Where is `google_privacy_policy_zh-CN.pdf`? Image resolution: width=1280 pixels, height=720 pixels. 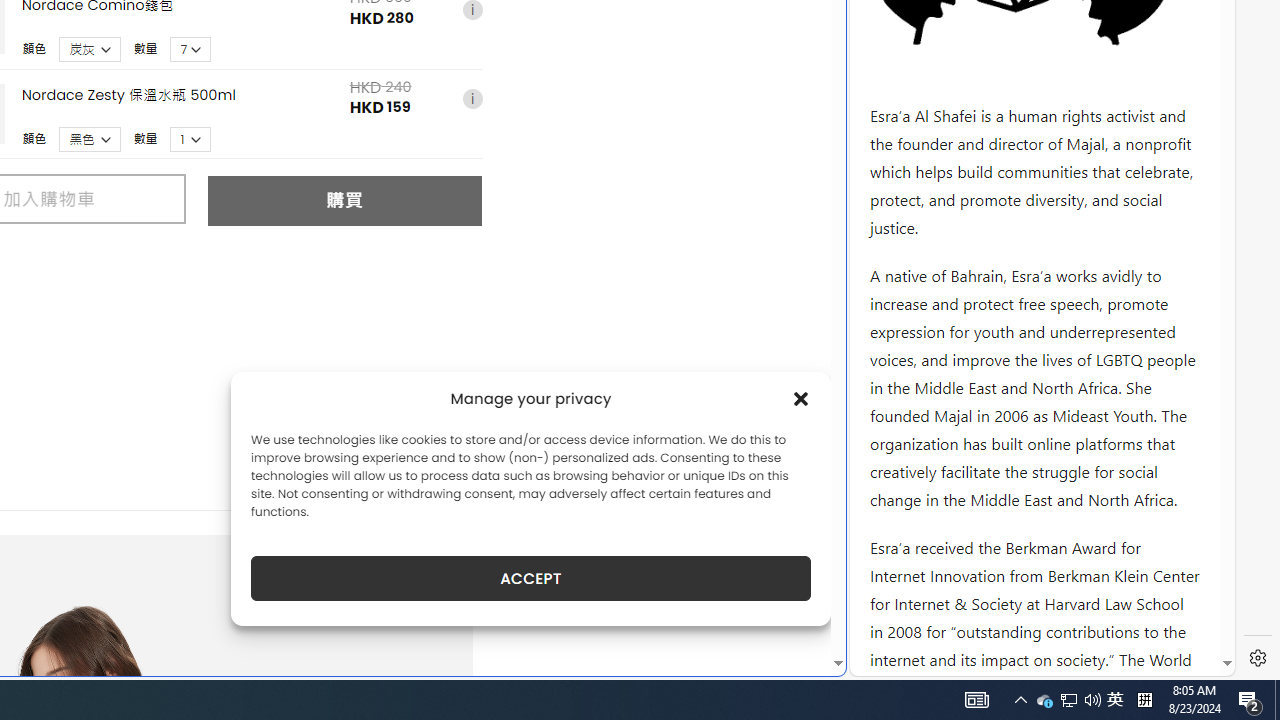 google_privacy_policy_zh-CN.pdf is located at coordinates (687, 482).